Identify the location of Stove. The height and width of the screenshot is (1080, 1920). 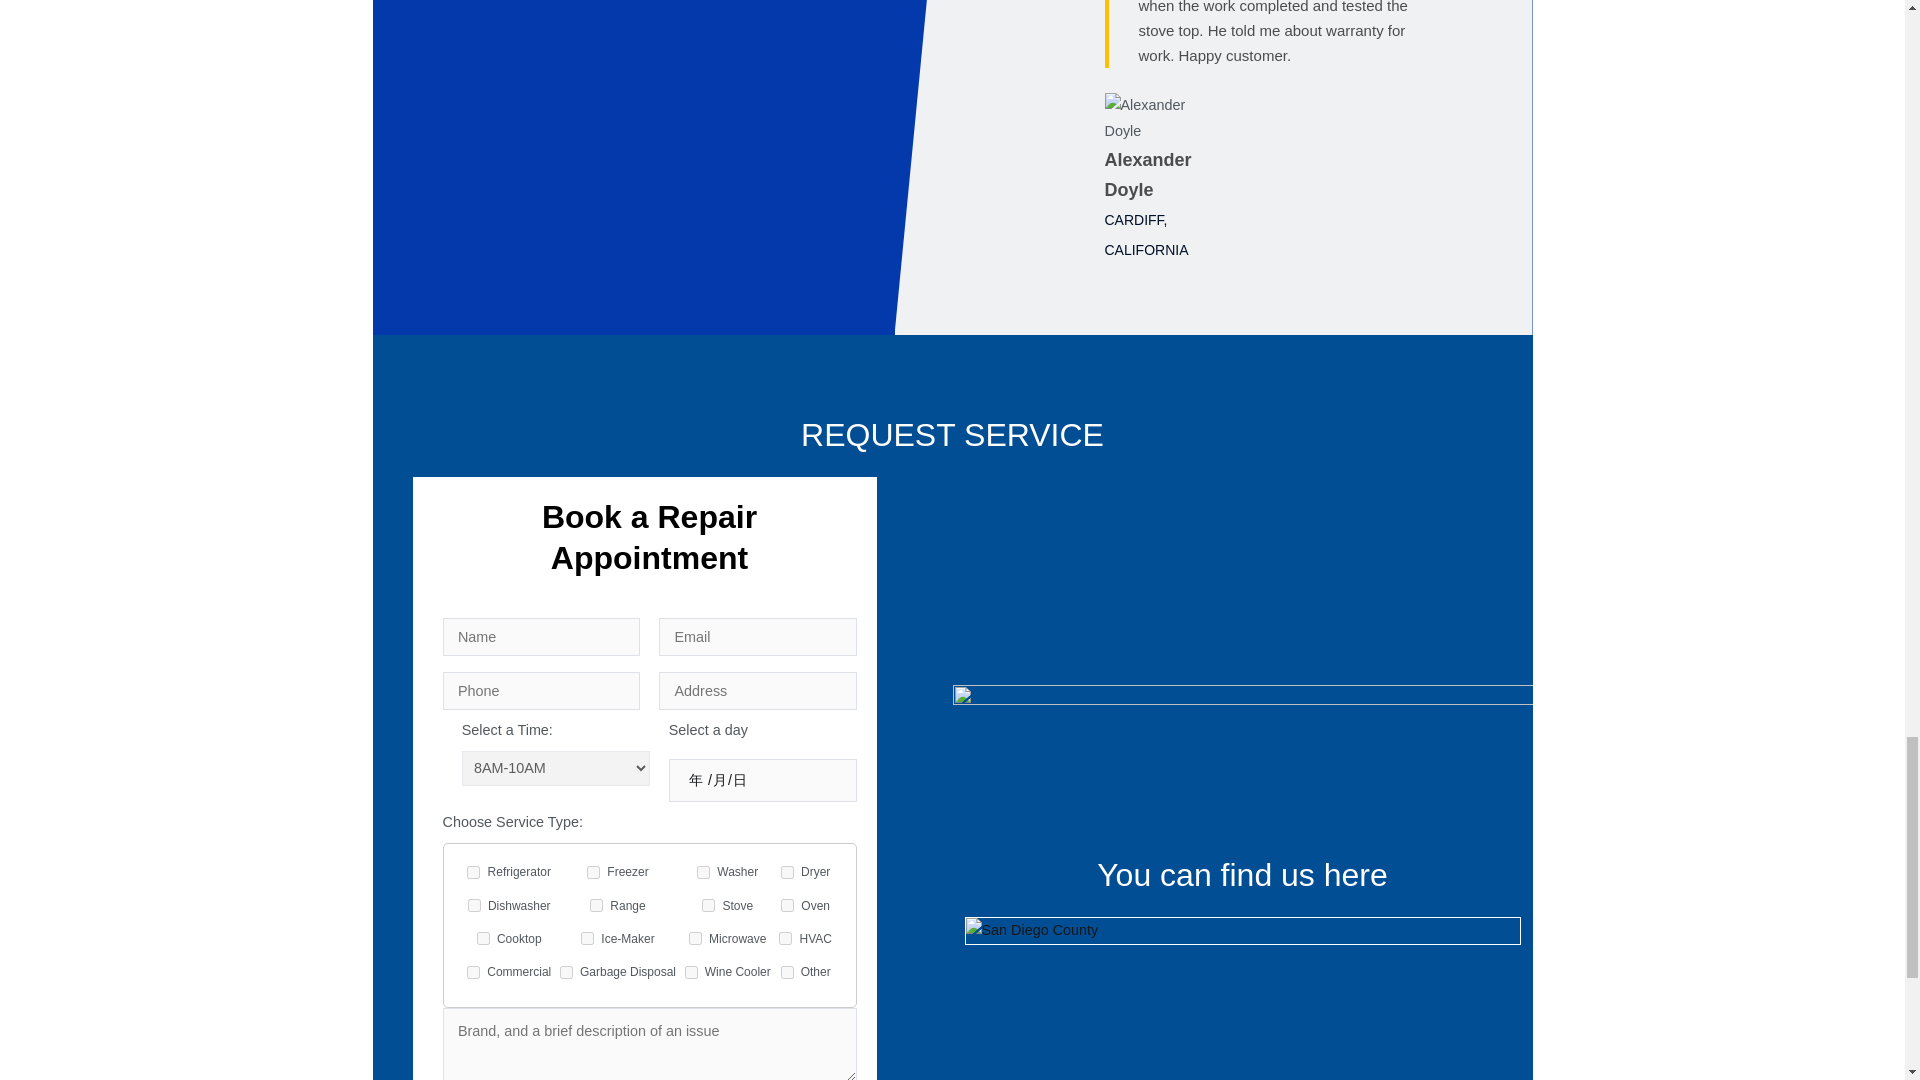
(708, 904).